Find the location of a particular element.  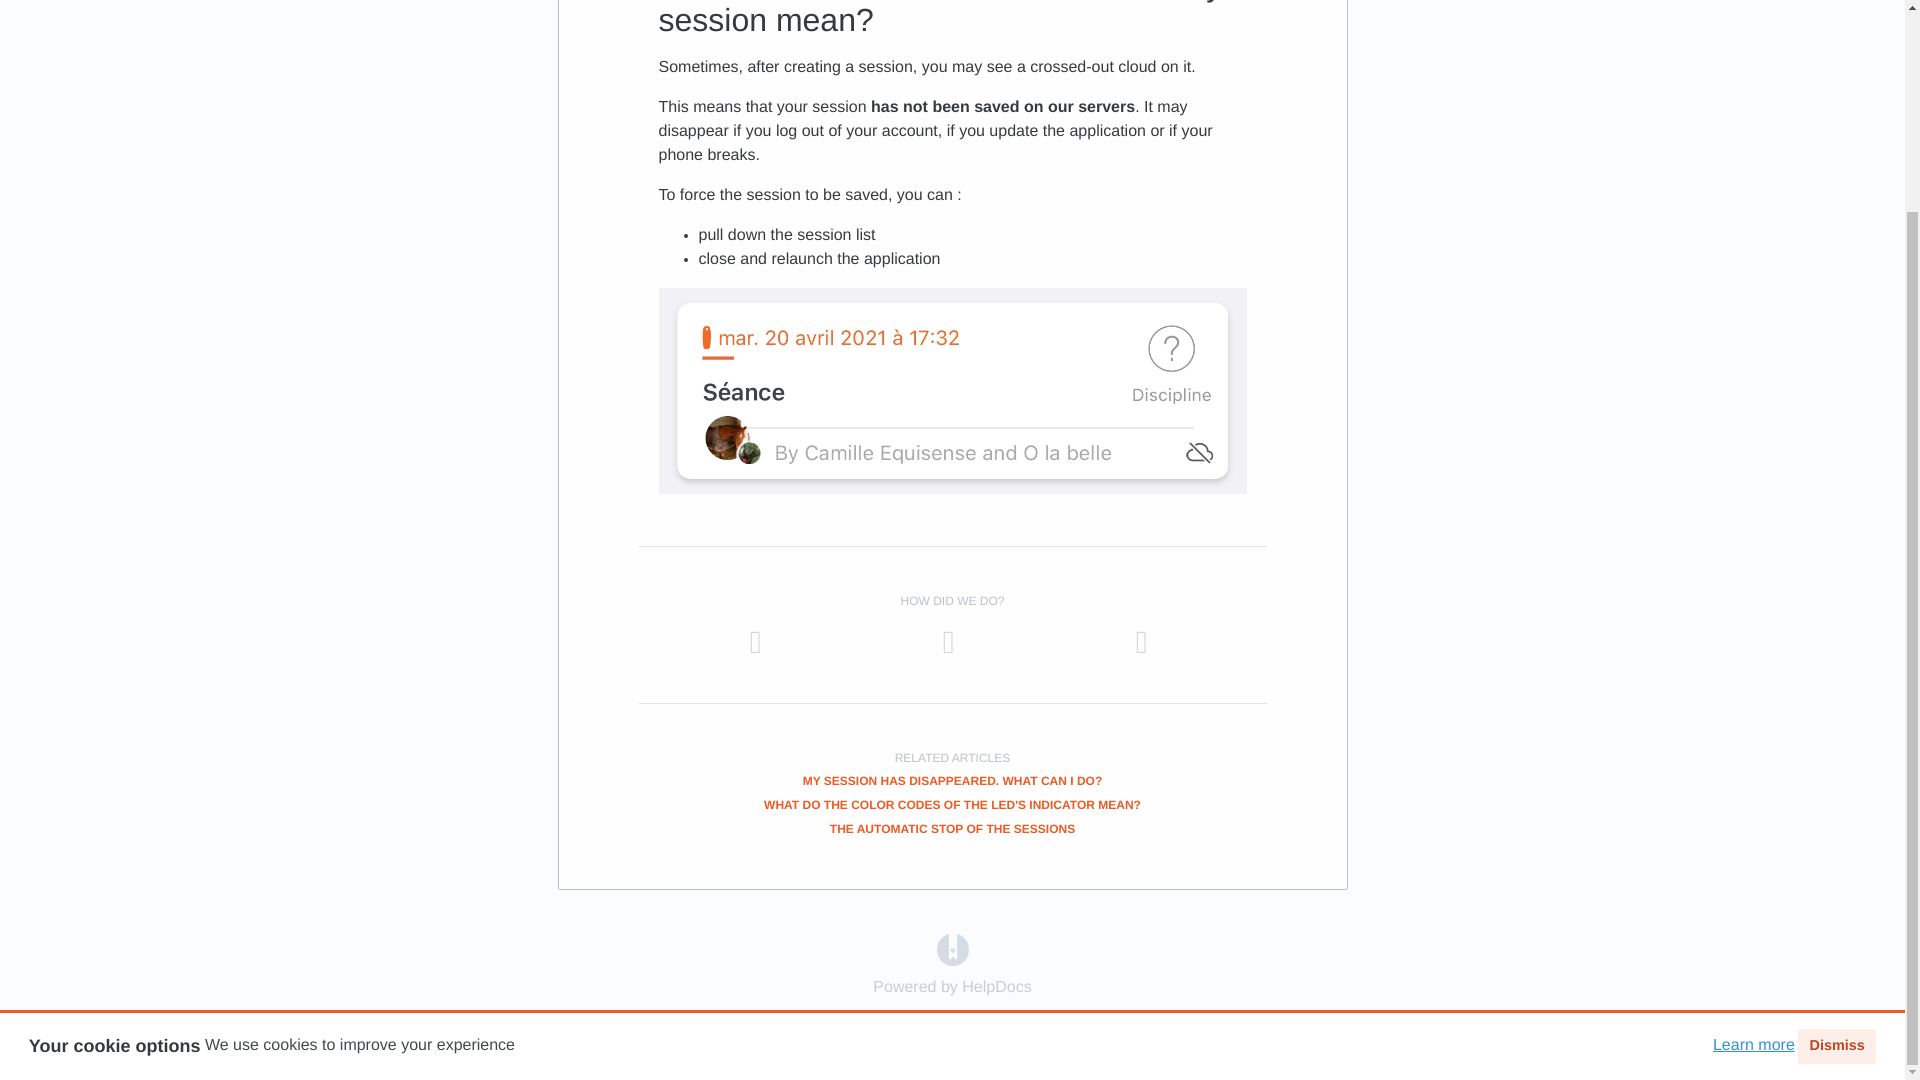

WHAT DO THE COLOR CODES OF THE LED'S INDICATOR MEAN? is located at coordinates (952, 805).